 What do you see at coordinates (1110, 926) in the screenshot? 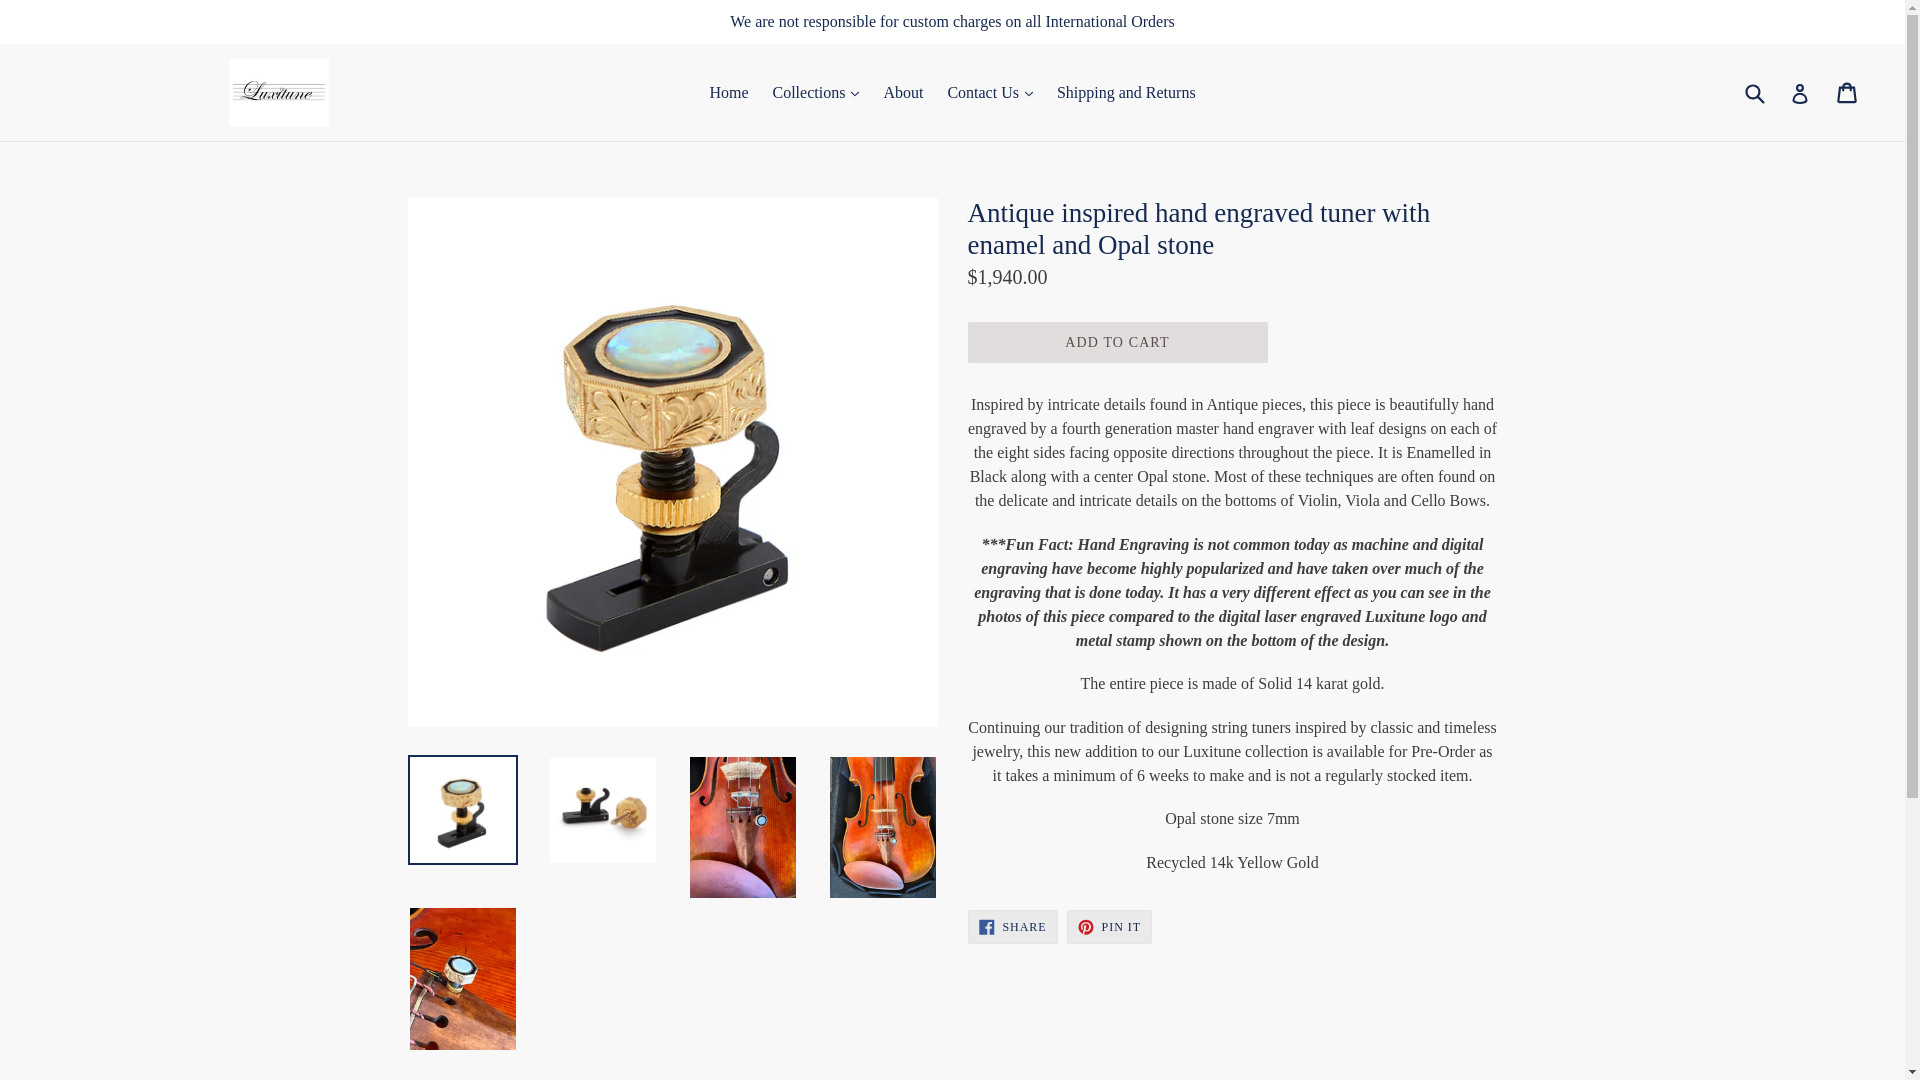
I see `Pin on Pinterest` at bounding box center [1110, 926].